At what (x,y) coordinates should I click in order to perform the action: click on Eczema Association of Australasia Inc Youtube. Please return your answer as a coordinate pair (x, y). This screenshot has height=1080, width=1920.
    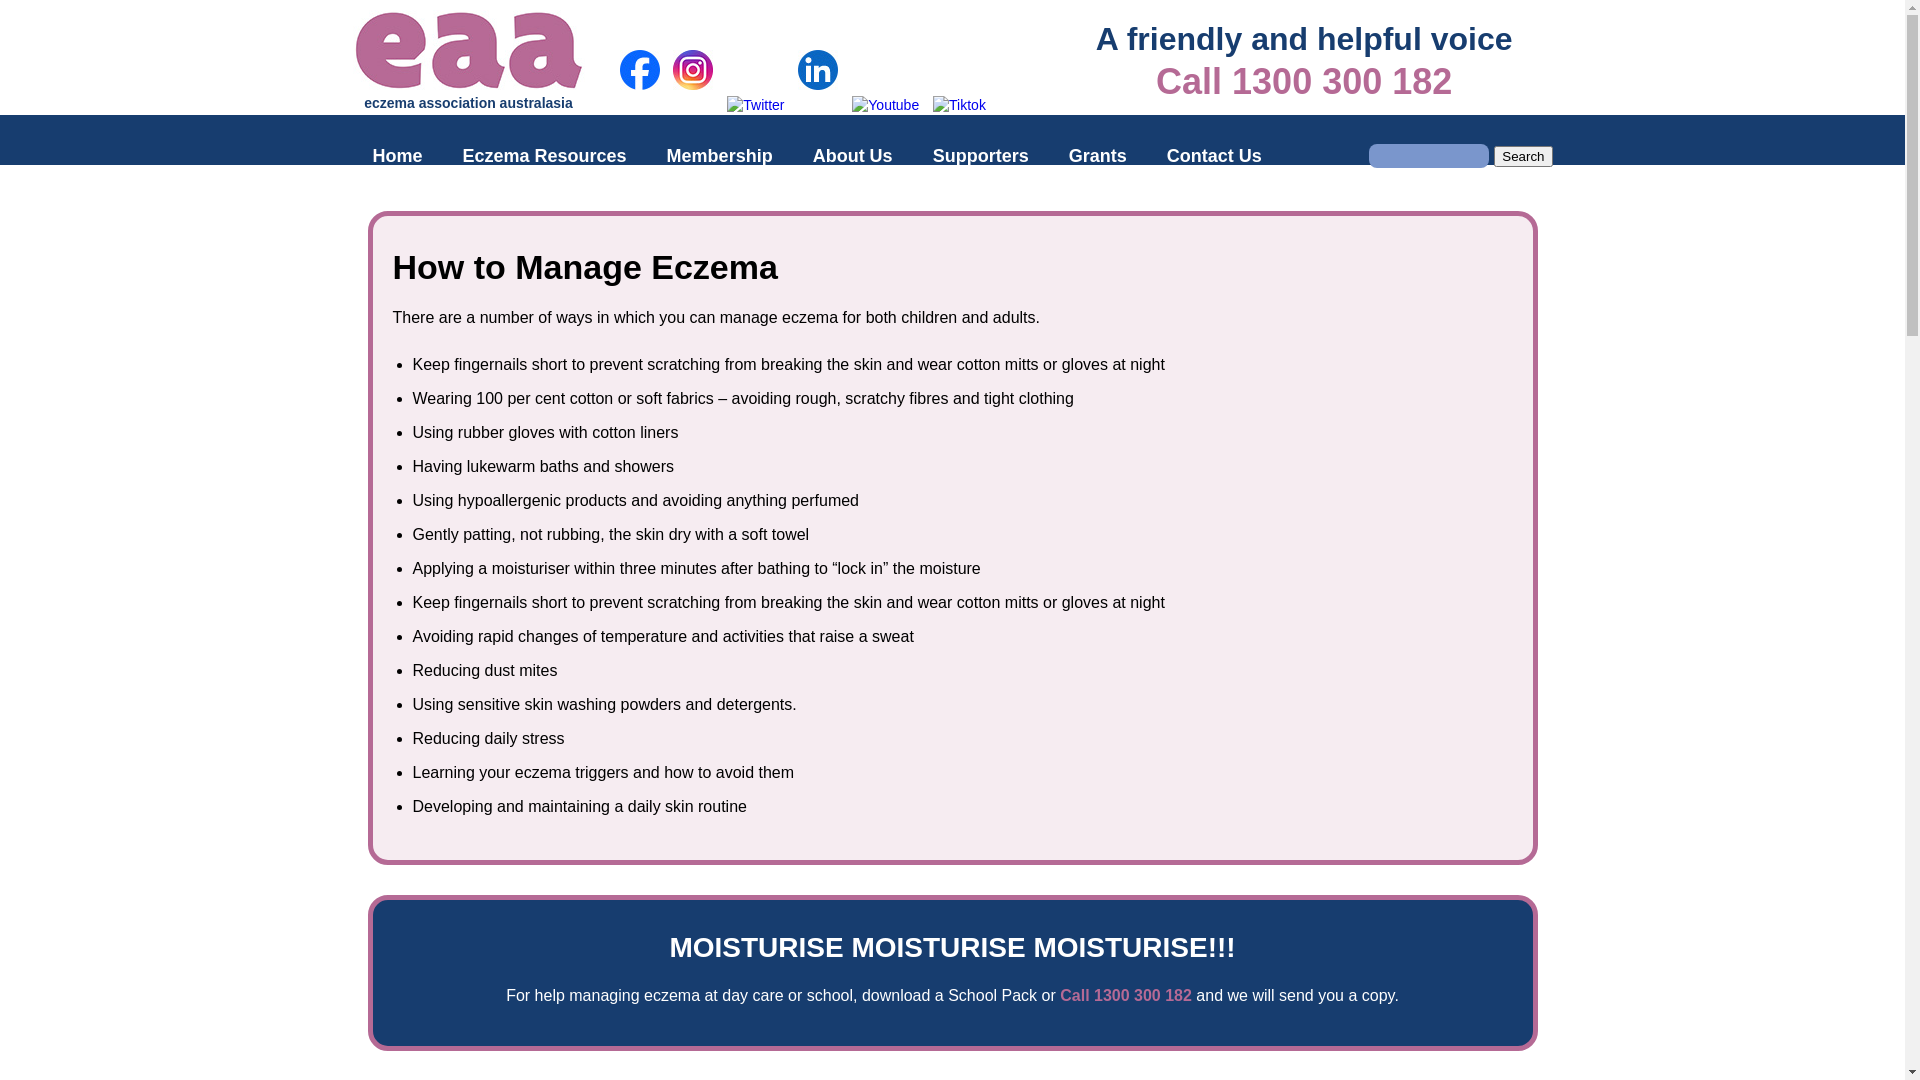
    Looking at the image, I should click on (886, 105).